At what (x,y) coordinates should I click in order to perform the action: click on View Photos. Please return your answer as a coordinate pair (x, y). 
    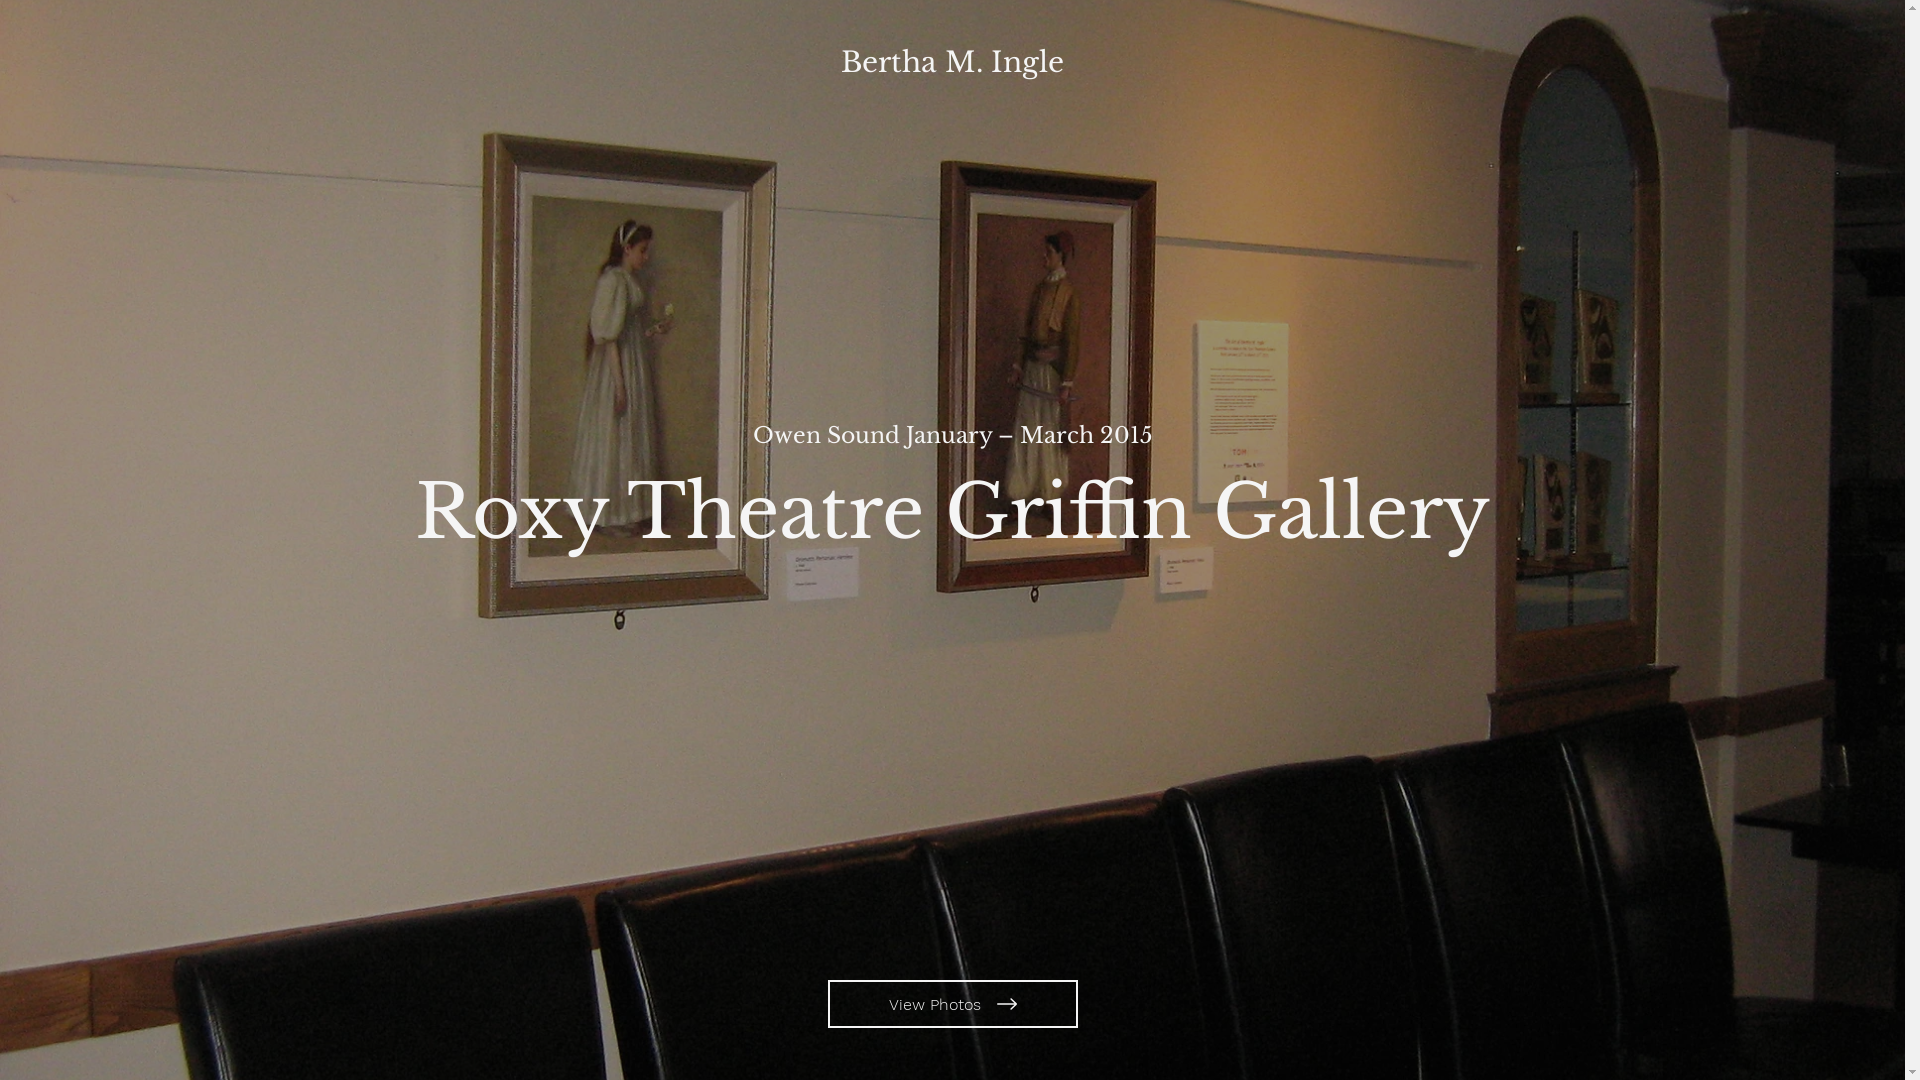
    Looking at the image, I should click on (953, 1004).